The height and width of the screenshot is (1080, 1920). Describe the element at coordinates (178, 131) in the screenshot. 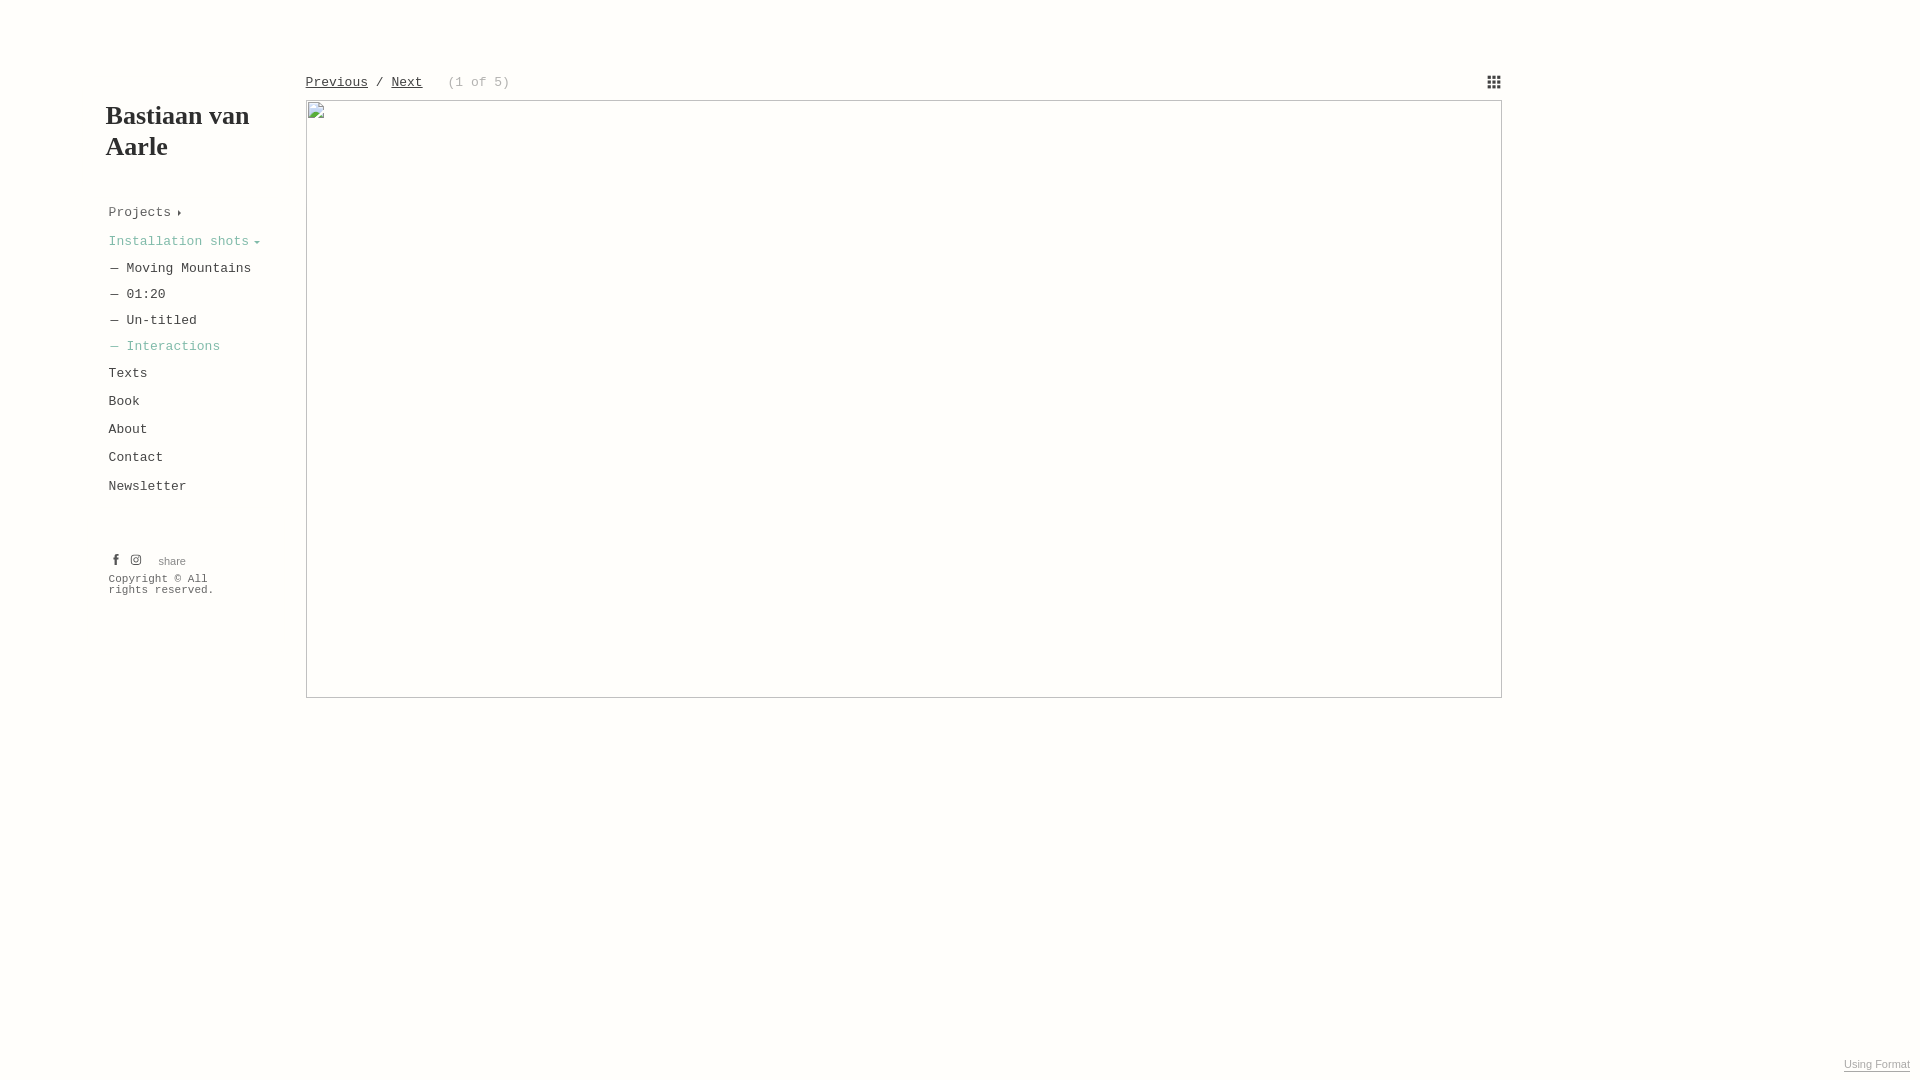

I see `Bastiaan van Aarle` at that location.